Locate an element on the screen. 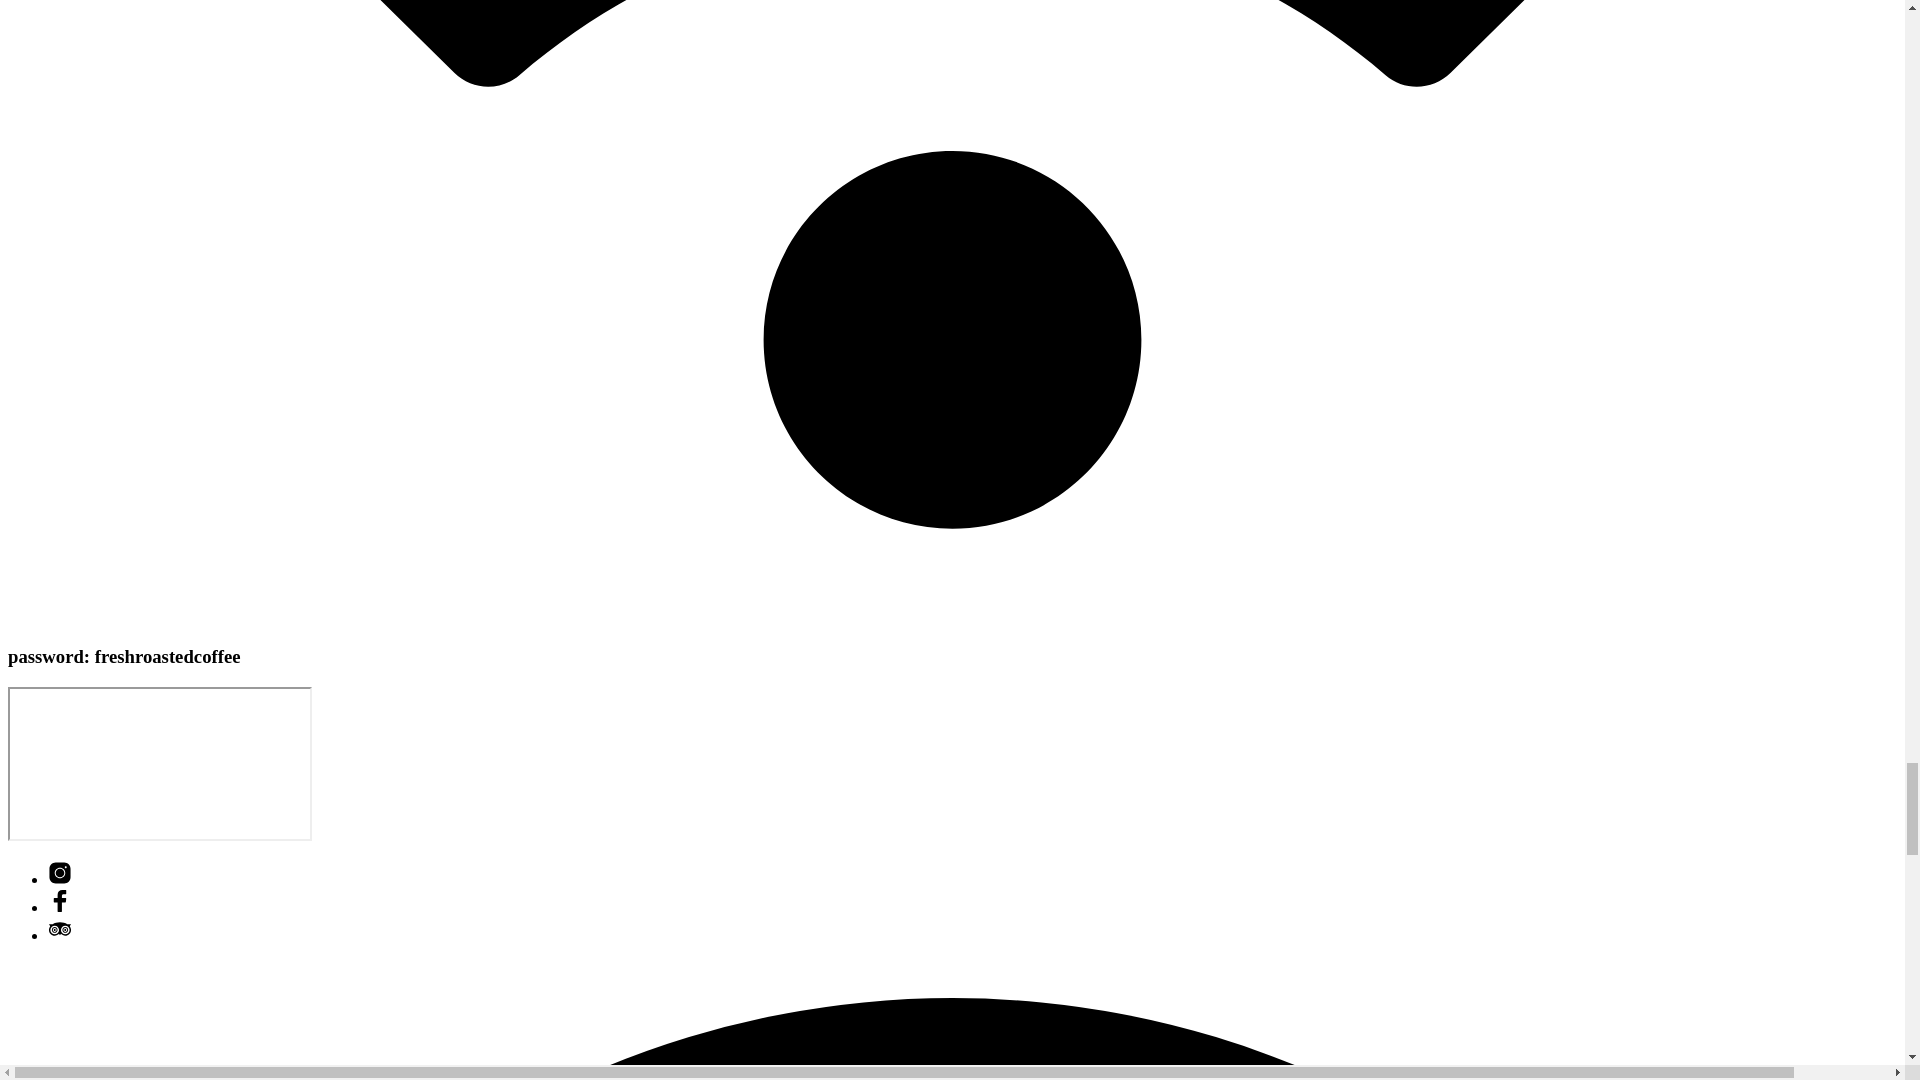  Facebook is located at coordinates (60, 906).